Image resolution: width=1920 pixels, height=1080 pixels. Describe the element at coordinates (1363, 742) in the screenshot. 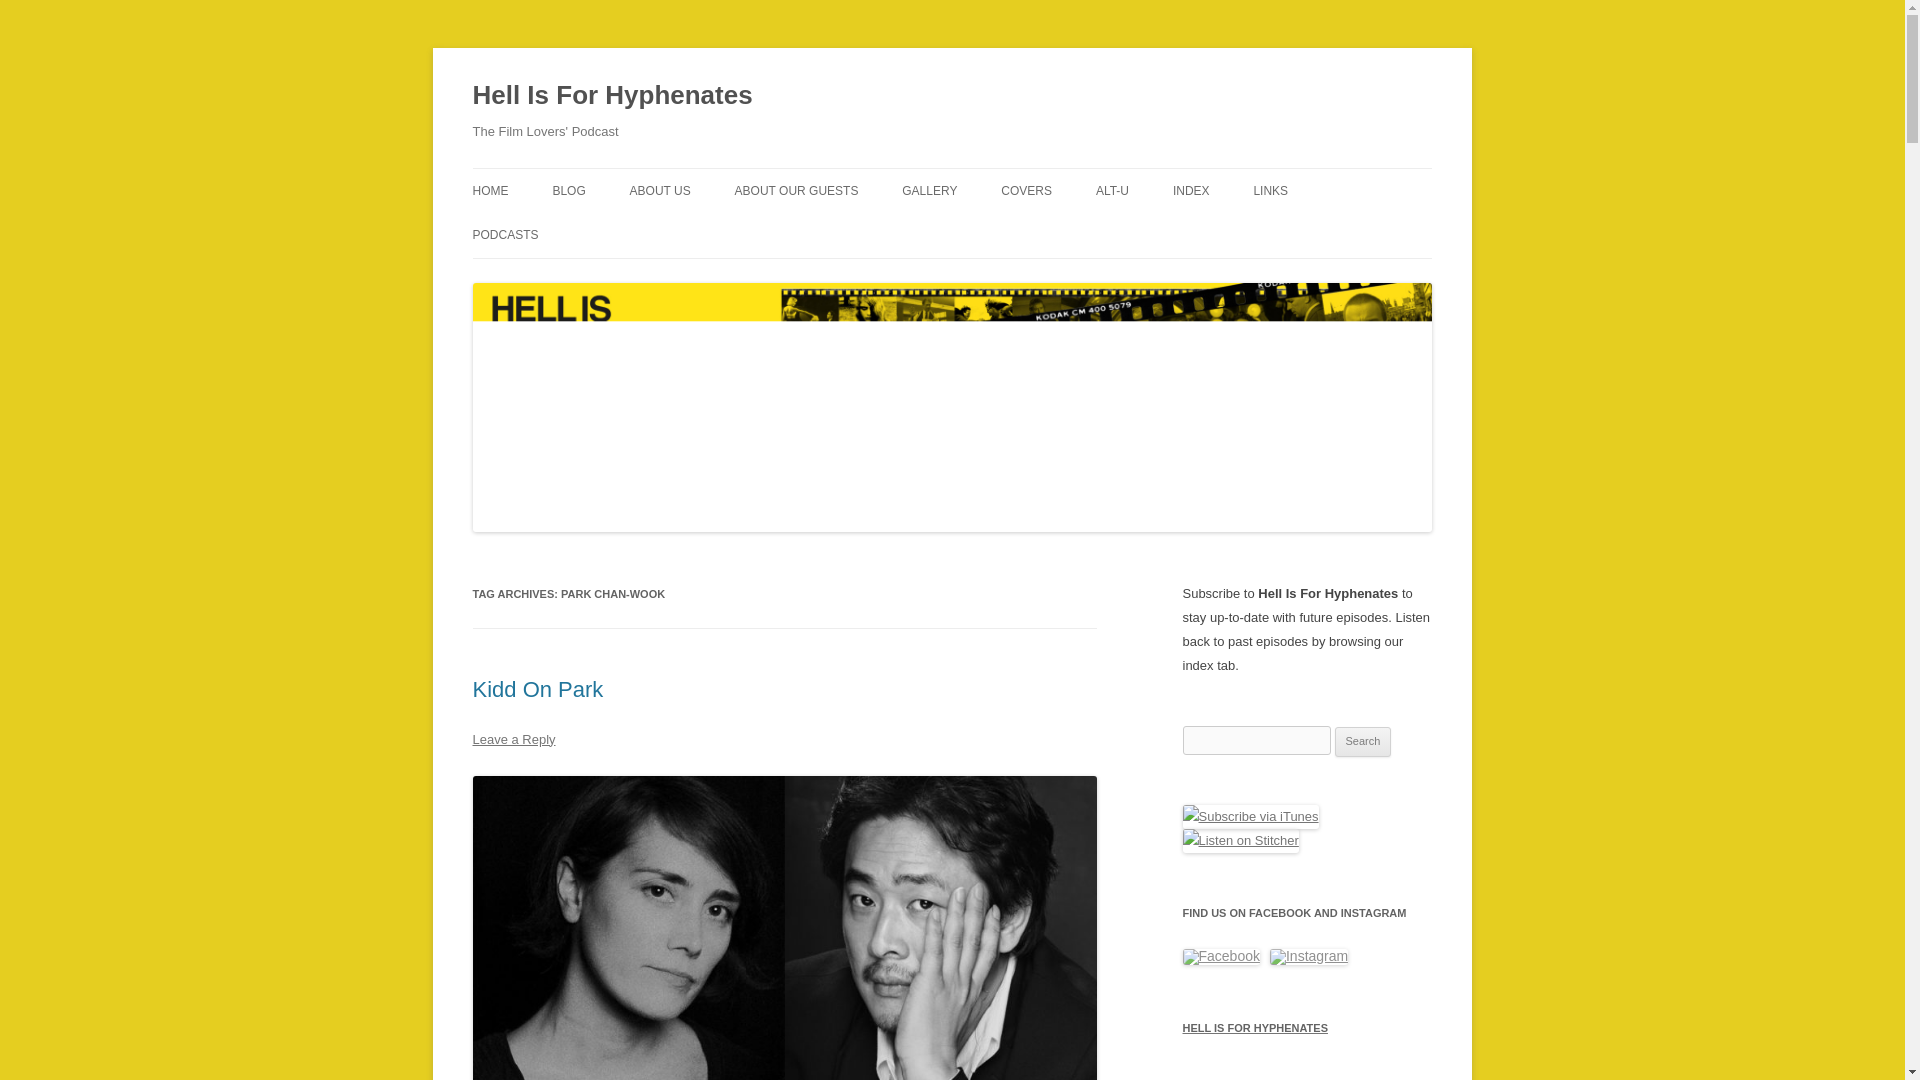

I see `Search` at that location.